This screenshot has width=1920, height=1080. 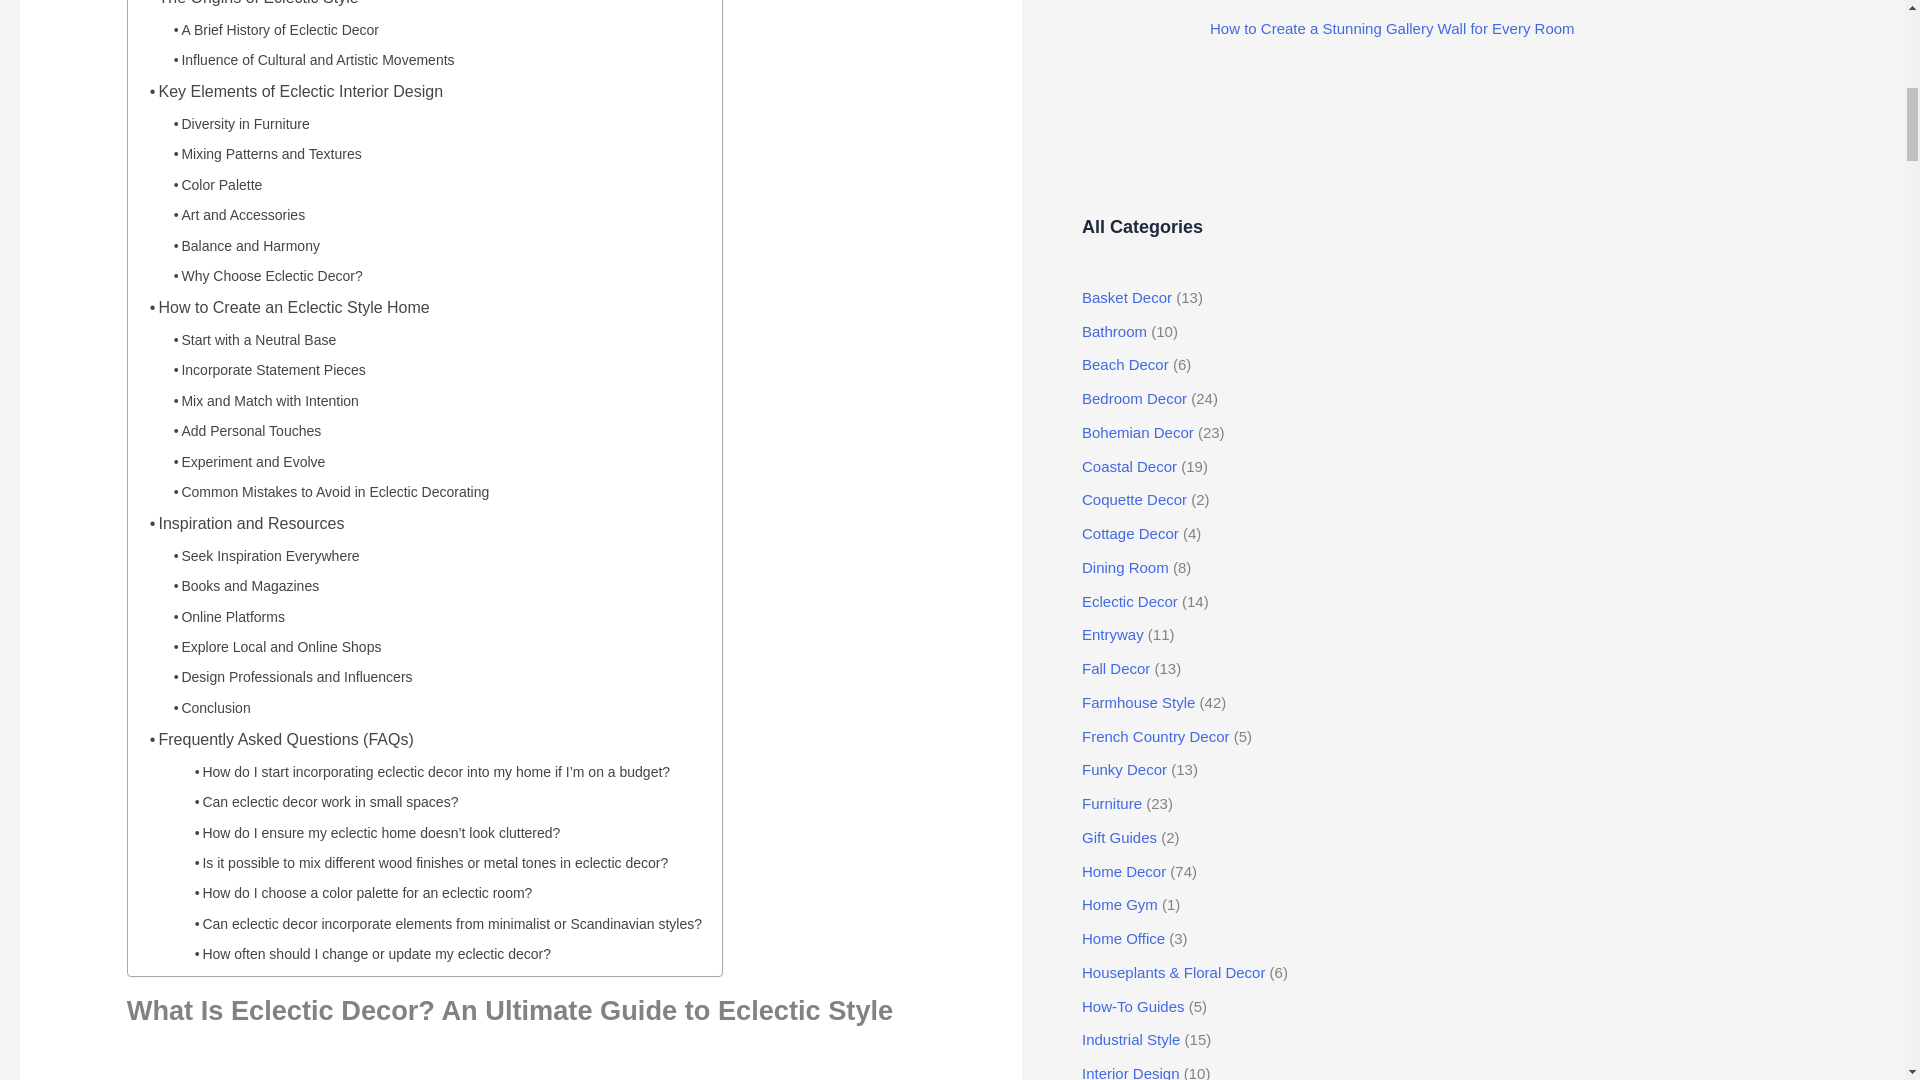 I want to click on Key Elements of Eclectic Interior Design, so click(x=290, y=88).